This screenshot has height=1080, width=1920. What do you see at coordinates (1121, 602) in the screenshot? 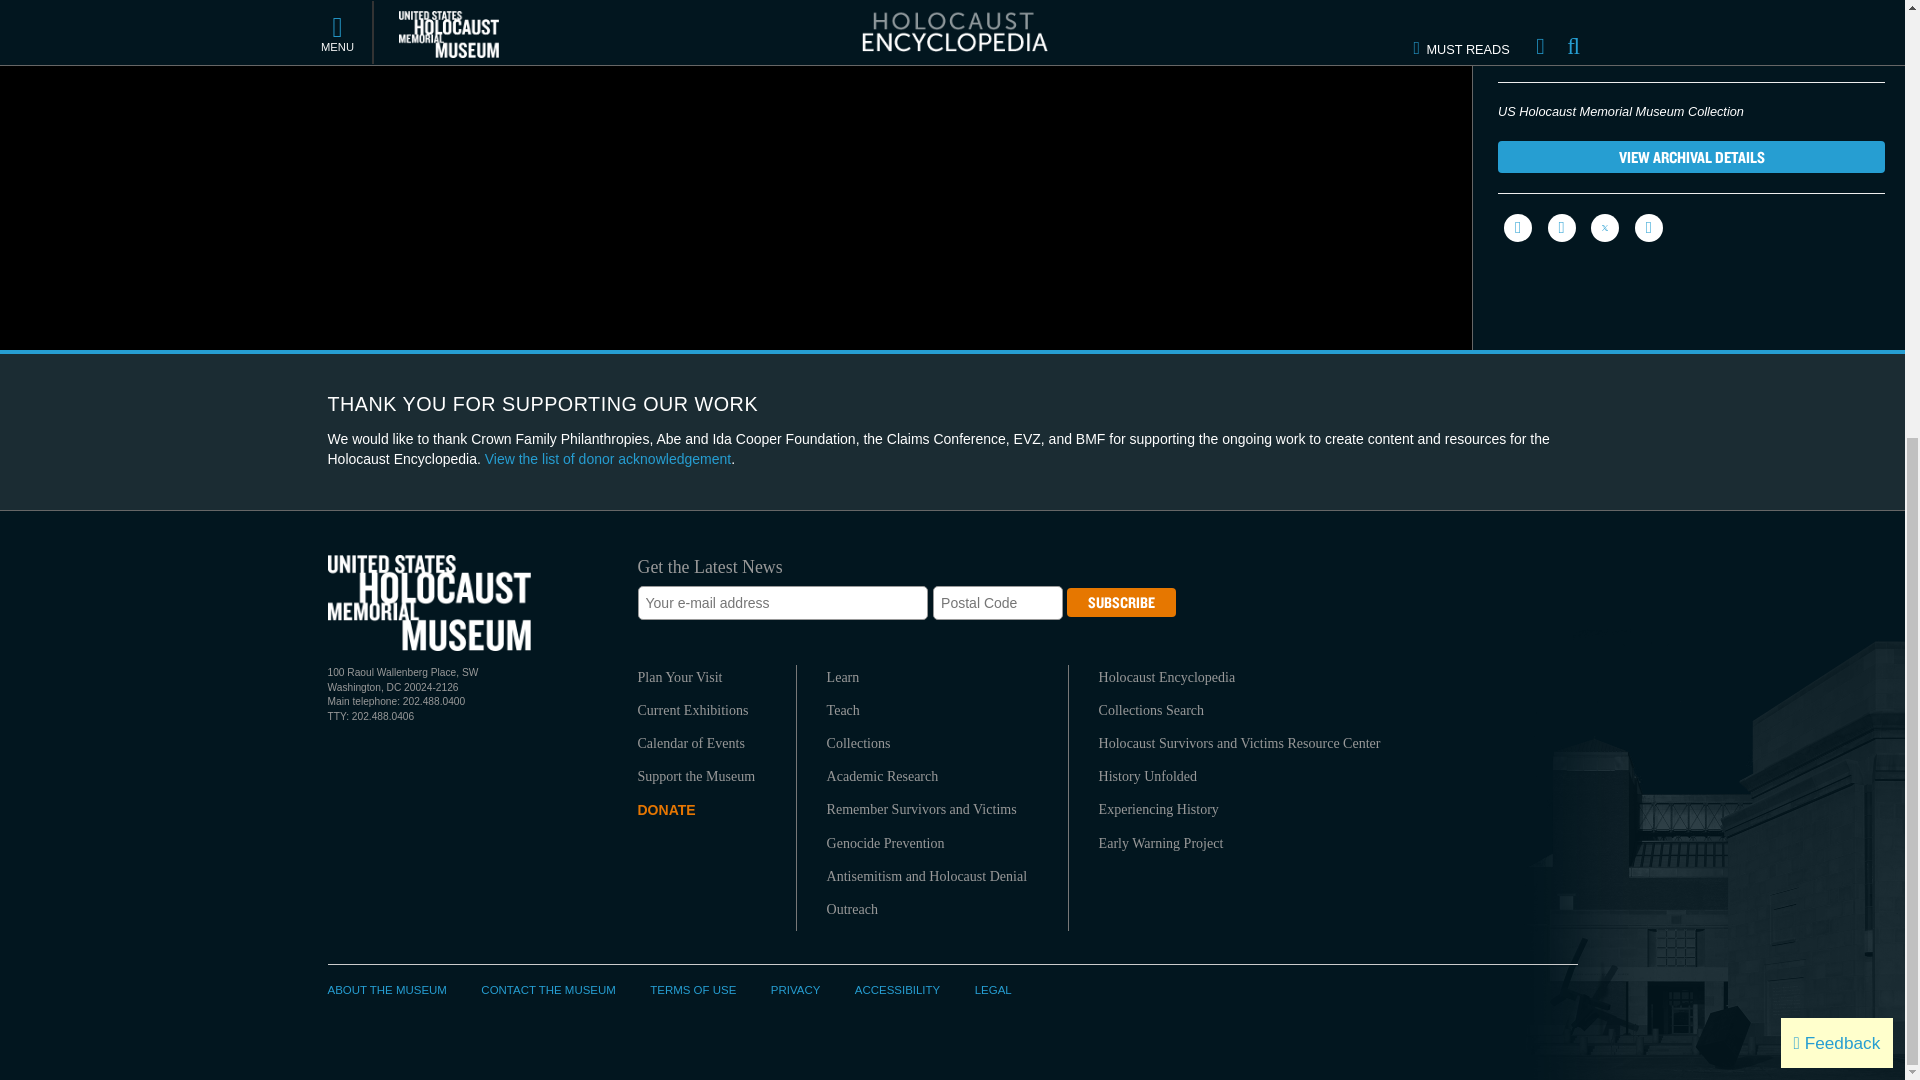
I see `Subscribe` at bounding box center [1121, 602].